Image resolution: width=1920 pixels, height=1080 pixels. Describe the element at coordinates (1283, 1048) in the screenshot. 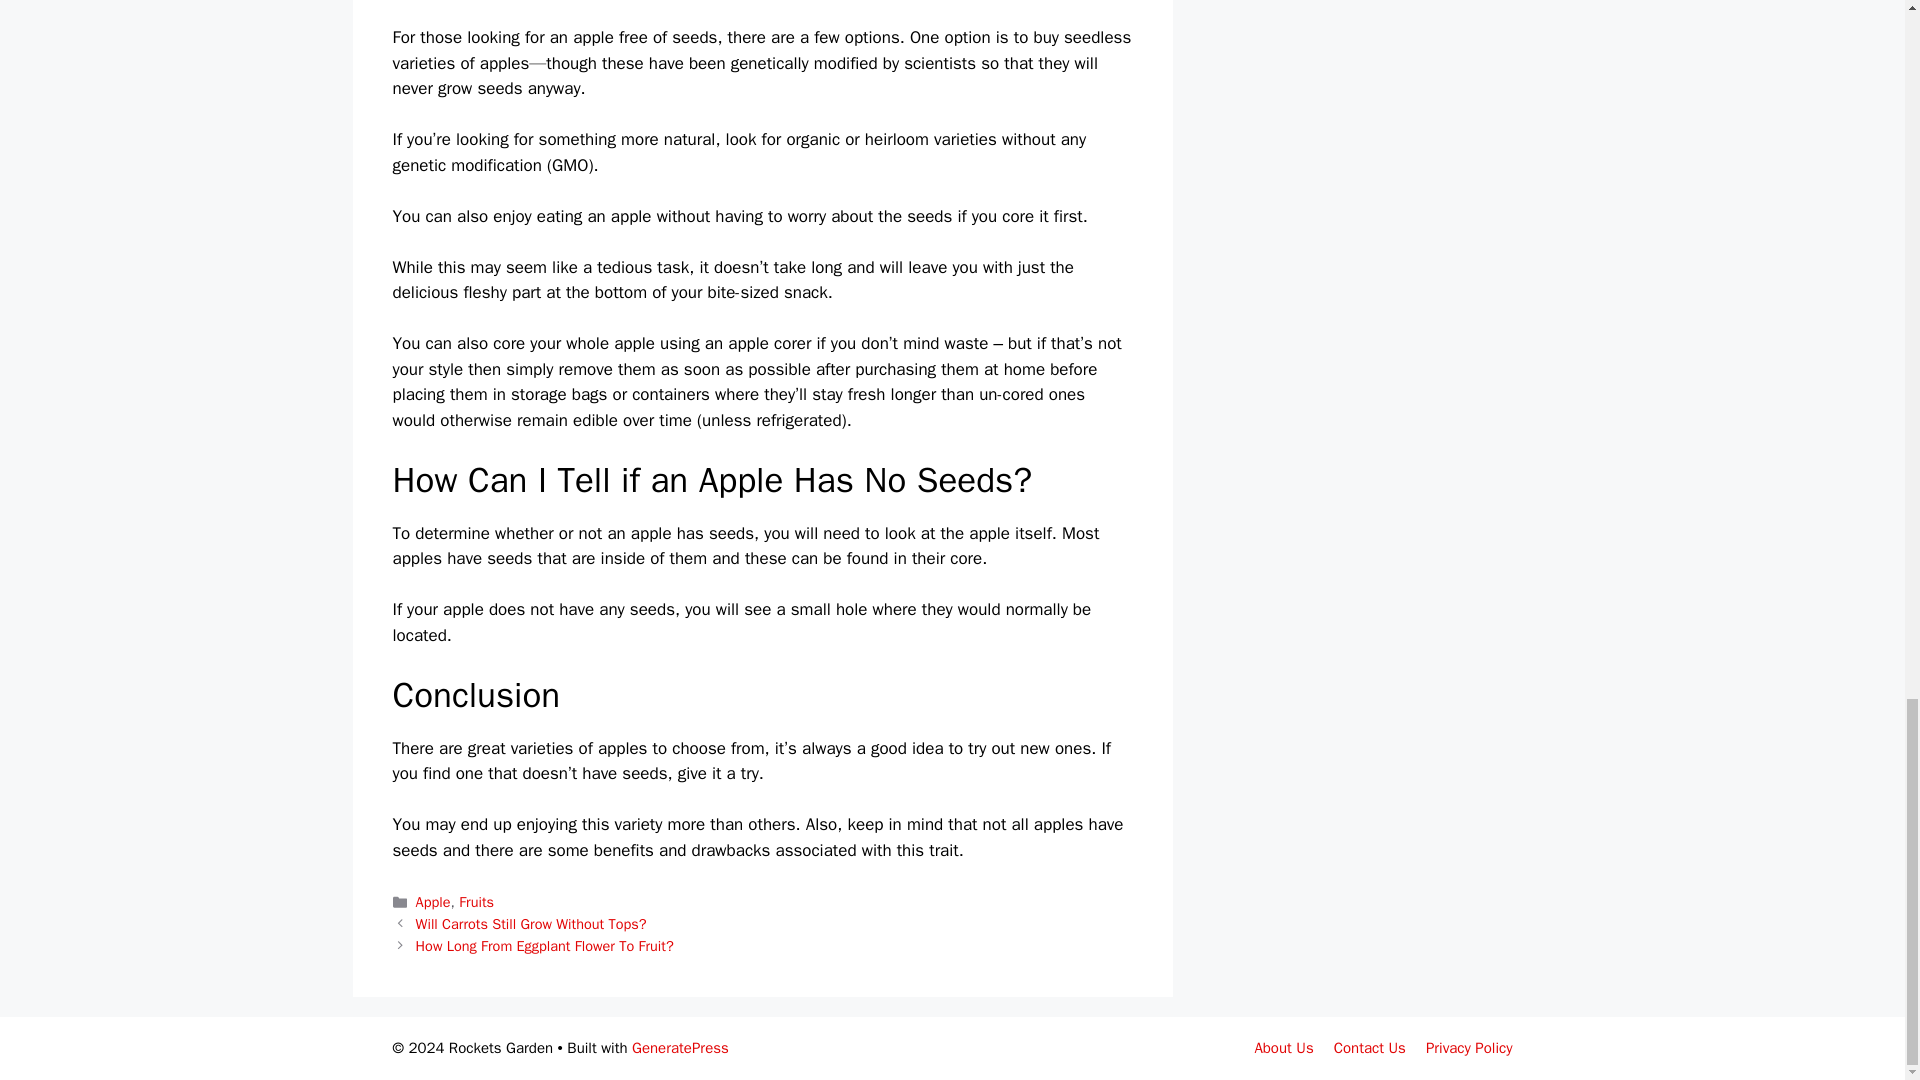

I see `About Us` at that location.